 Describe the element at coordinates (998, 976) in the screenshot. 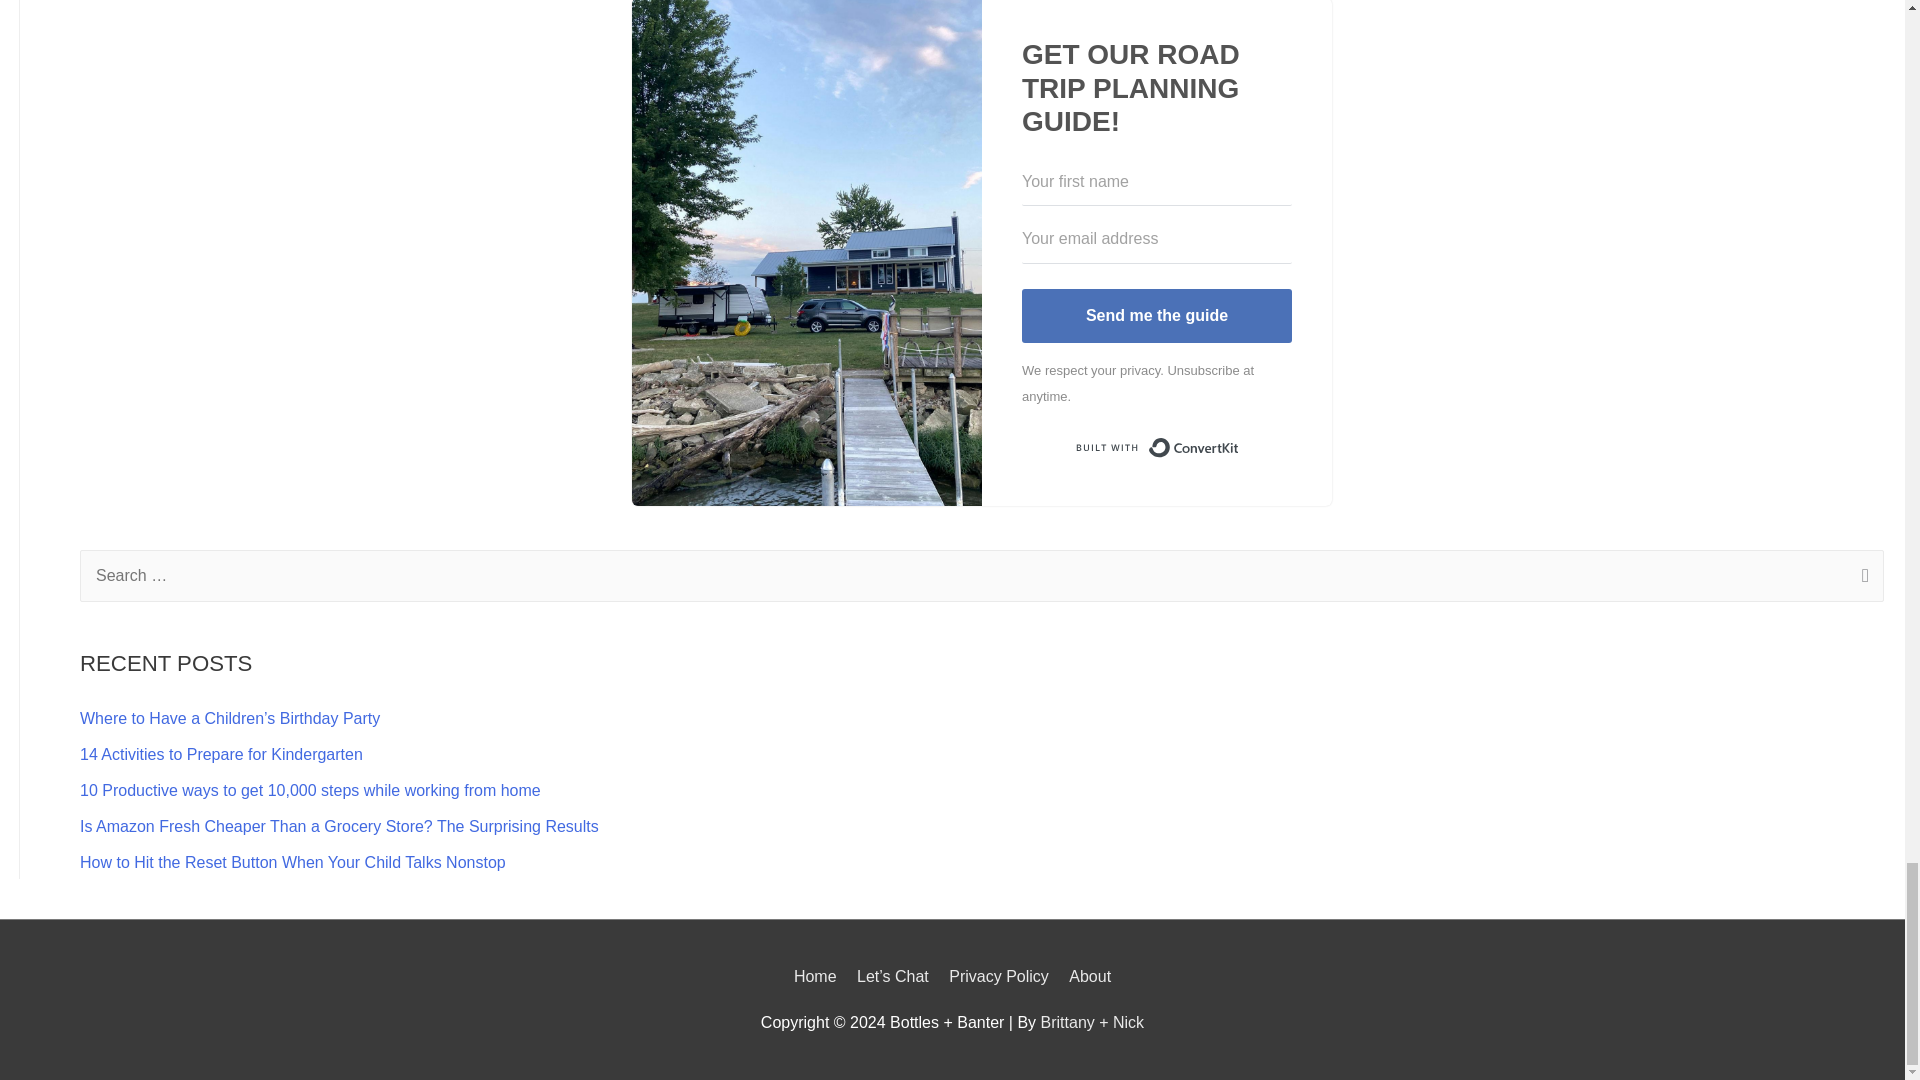

I see `Privacy Policy` at that location.